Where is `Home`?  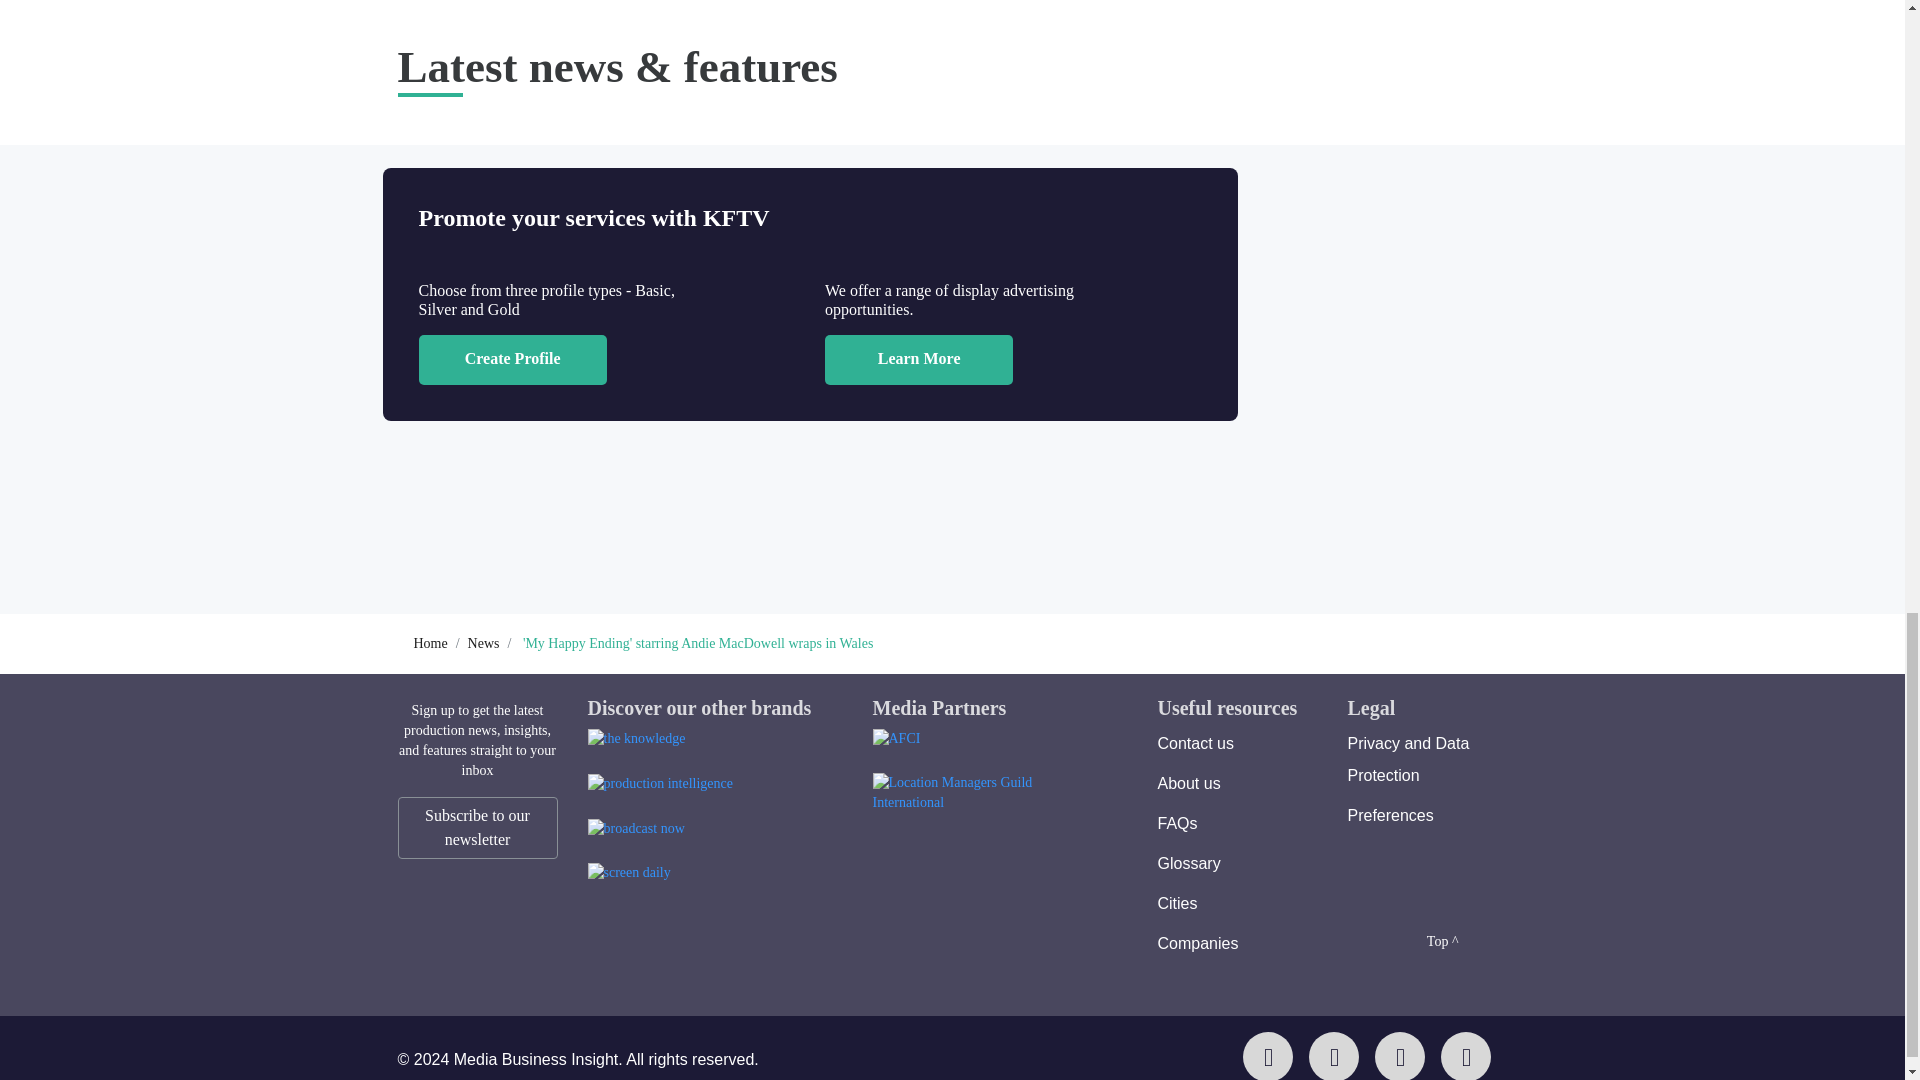 Home is located at coordinates (430, 644).